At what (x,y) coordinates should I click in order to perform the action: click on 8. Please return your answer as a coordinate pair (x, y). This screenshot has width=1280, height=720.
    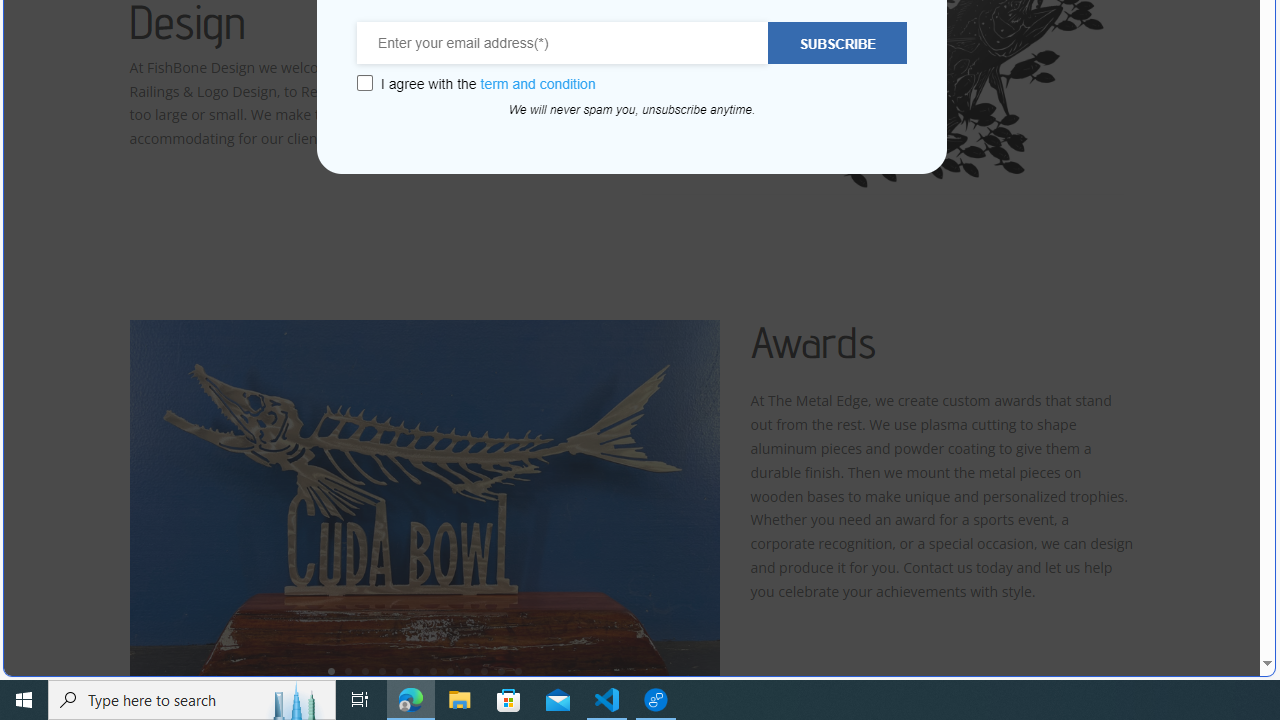
    Looking at the image, I should click on (450, 670).